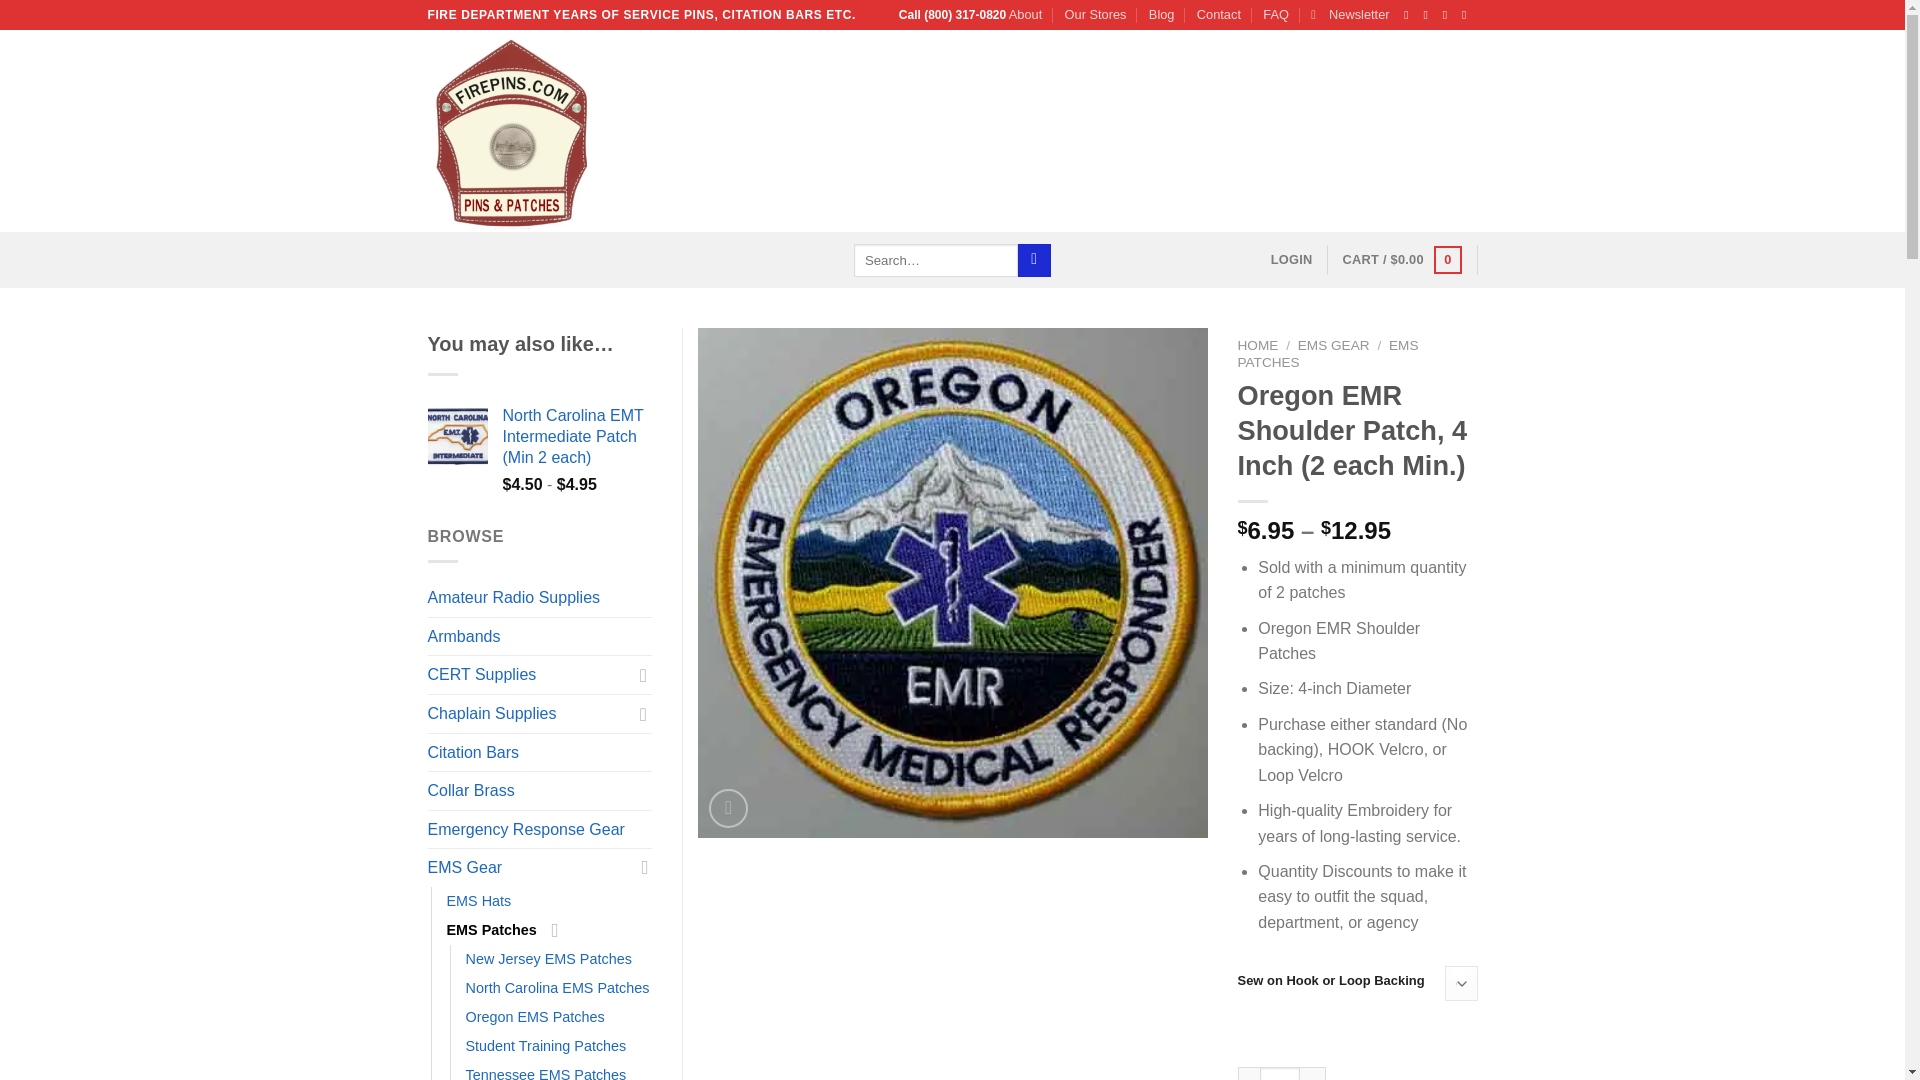 The width and height of the screenshot is (1920, 1080). Describe the element at coordinates (1430, 14) in the screenshot. I see `Follow on Instagram` at that location.